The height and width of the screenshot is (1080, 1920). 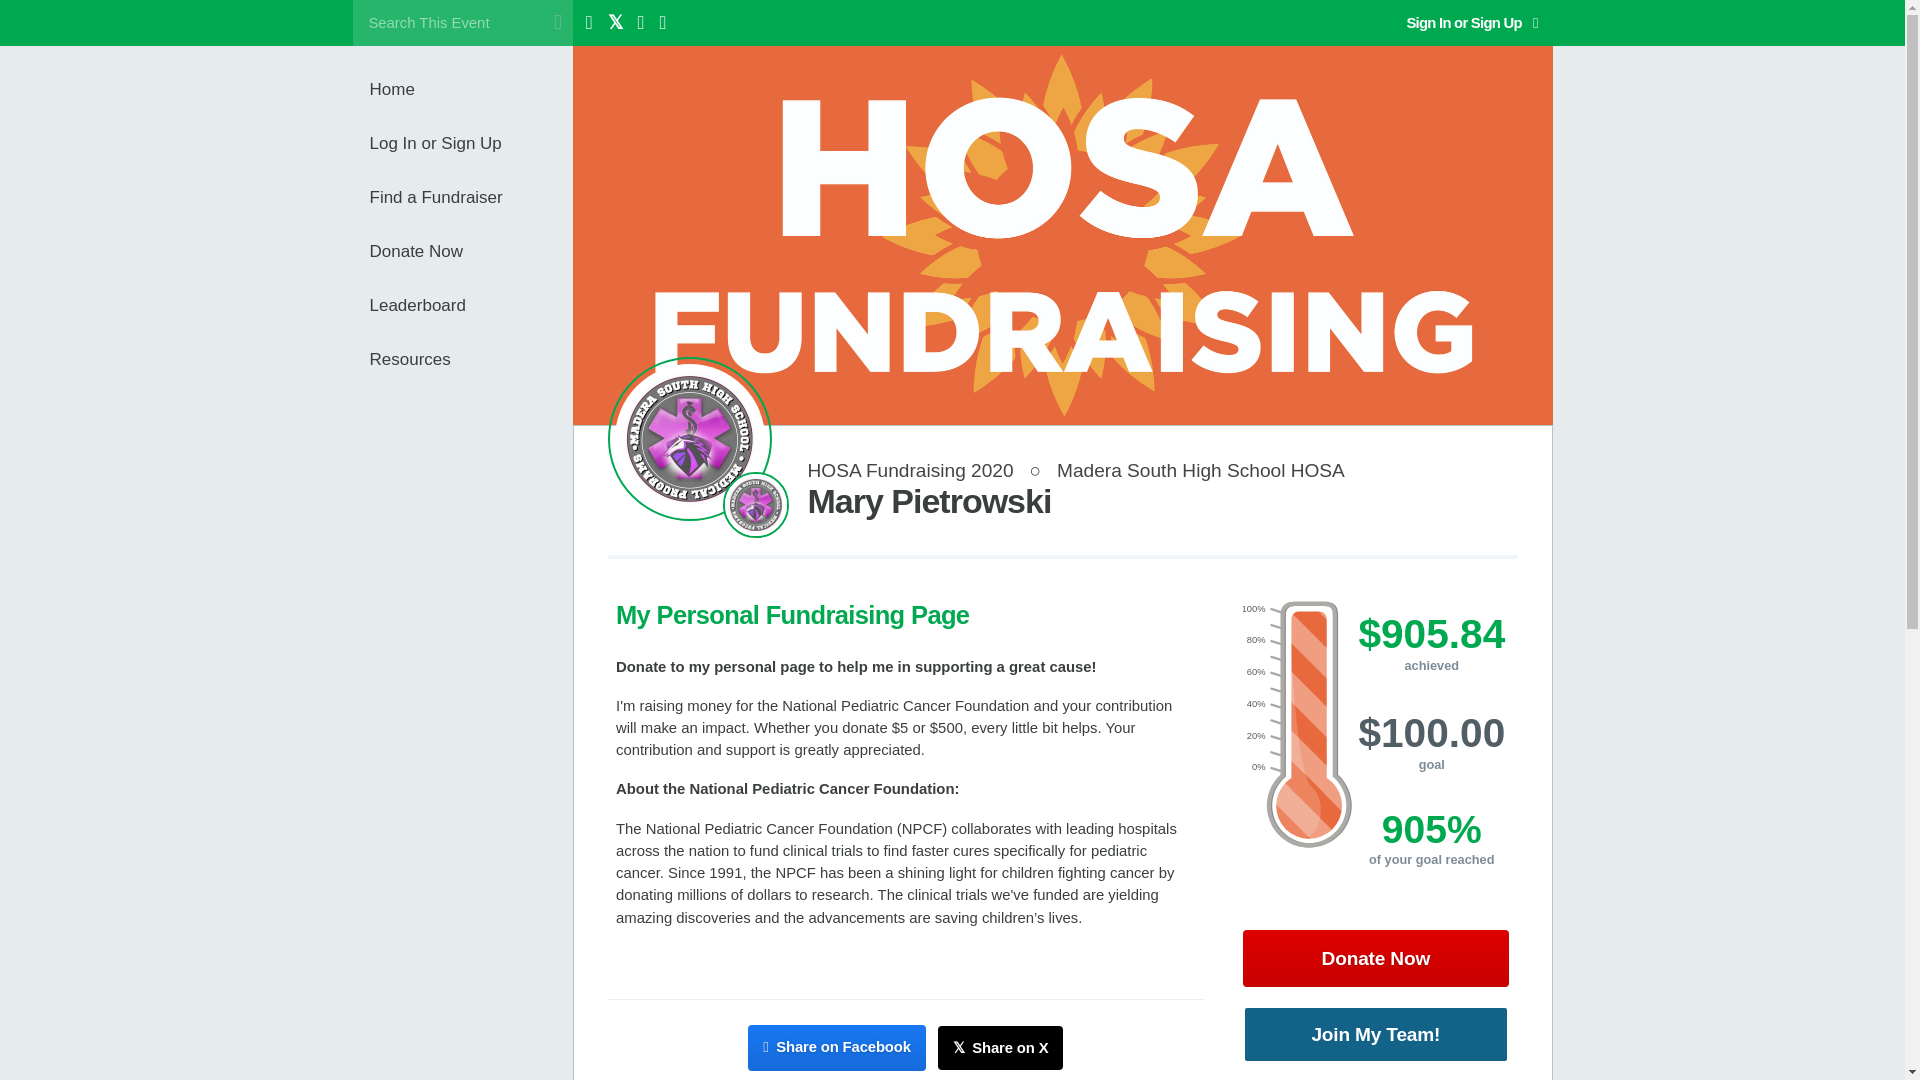 I want to click on Home, so click(x=471, y=89).